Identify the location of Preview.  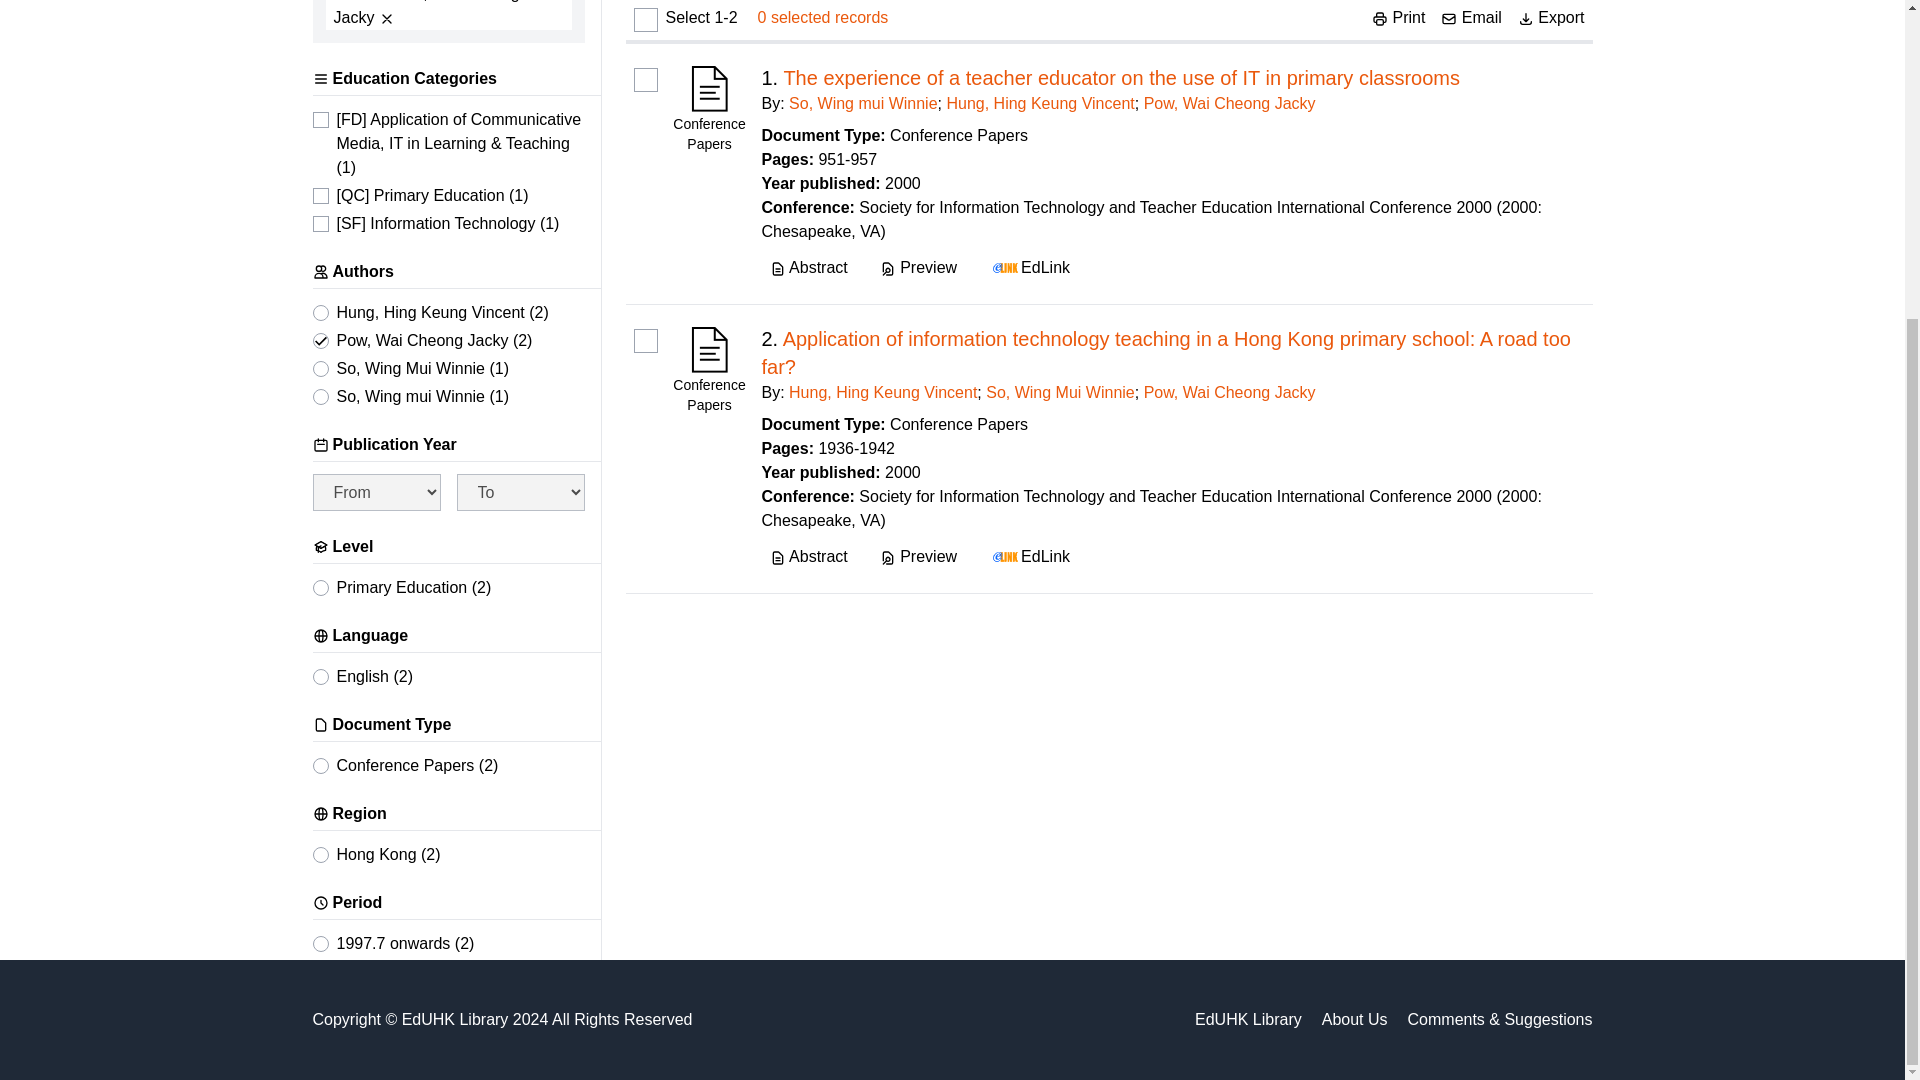
(918, 268).